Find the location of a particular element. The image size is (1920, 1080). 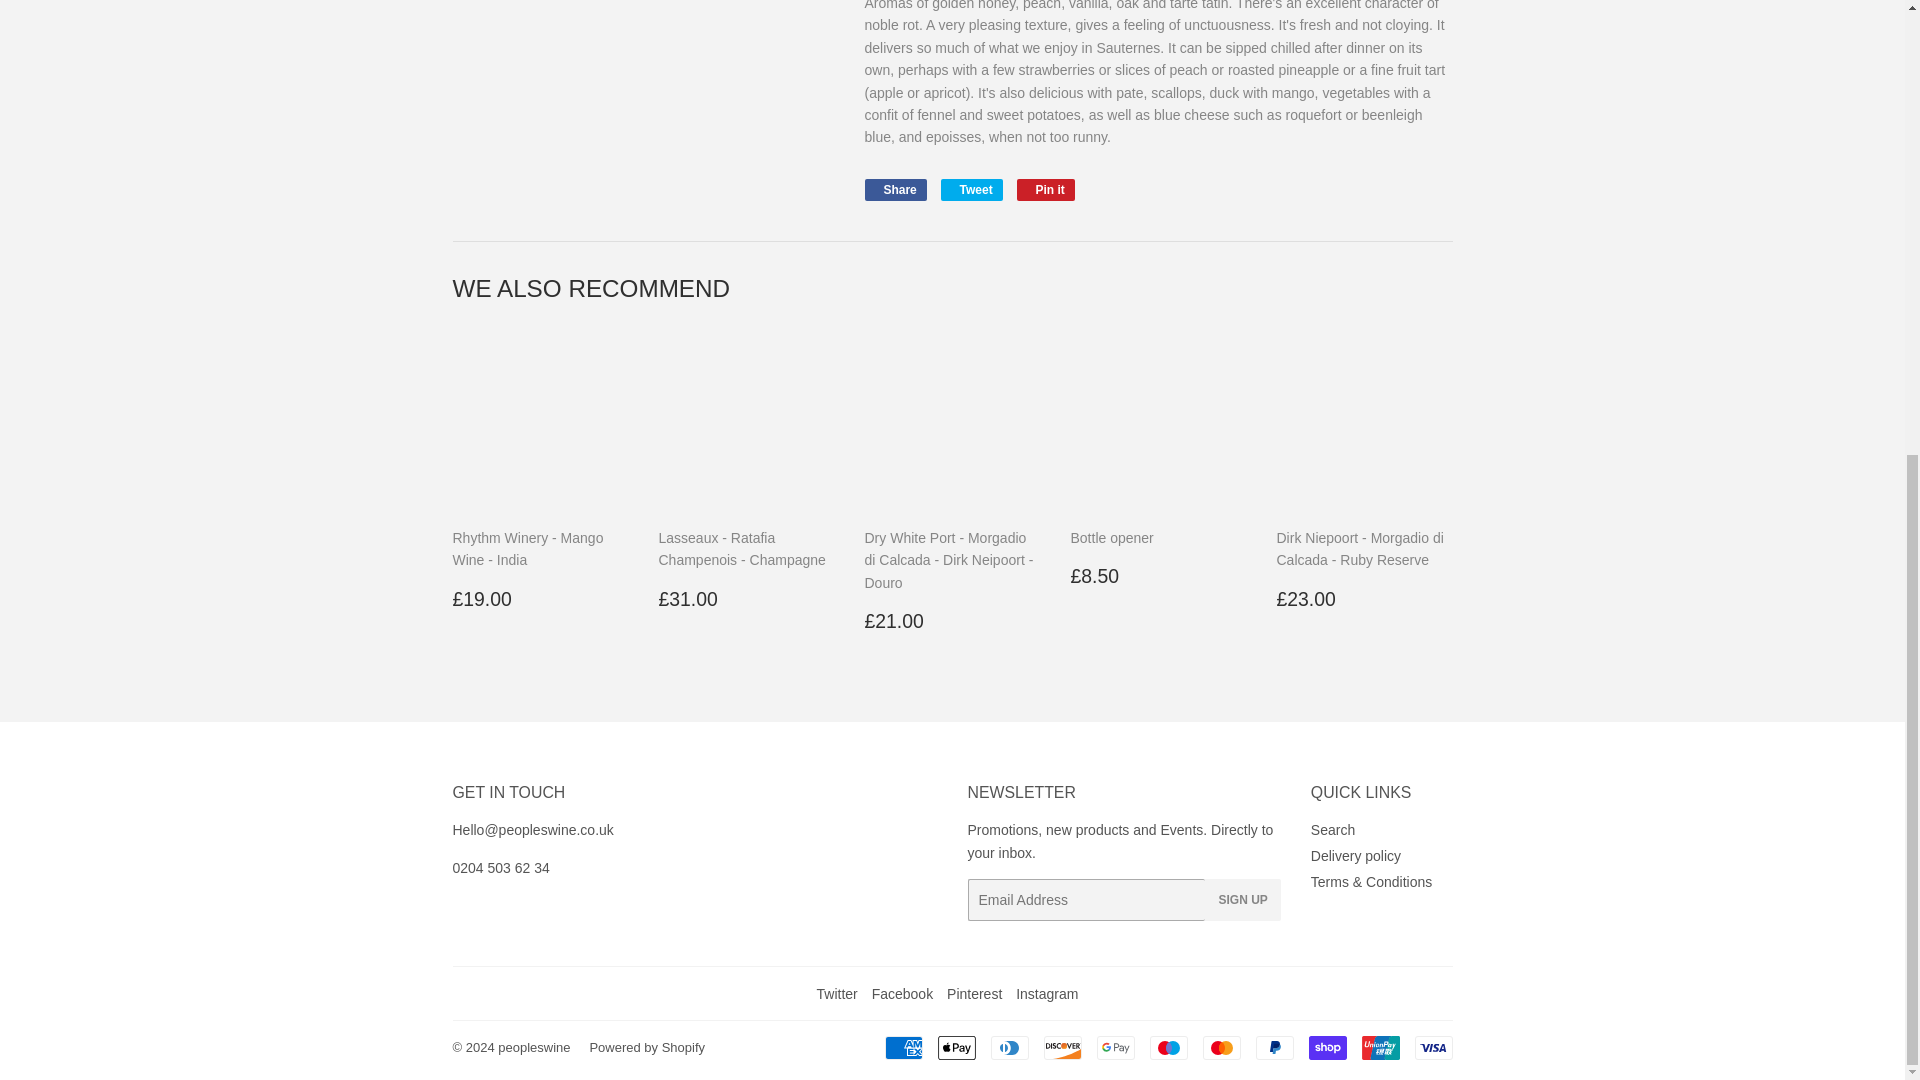

Pin on Pinterest is located at coordinates (1046, 190).